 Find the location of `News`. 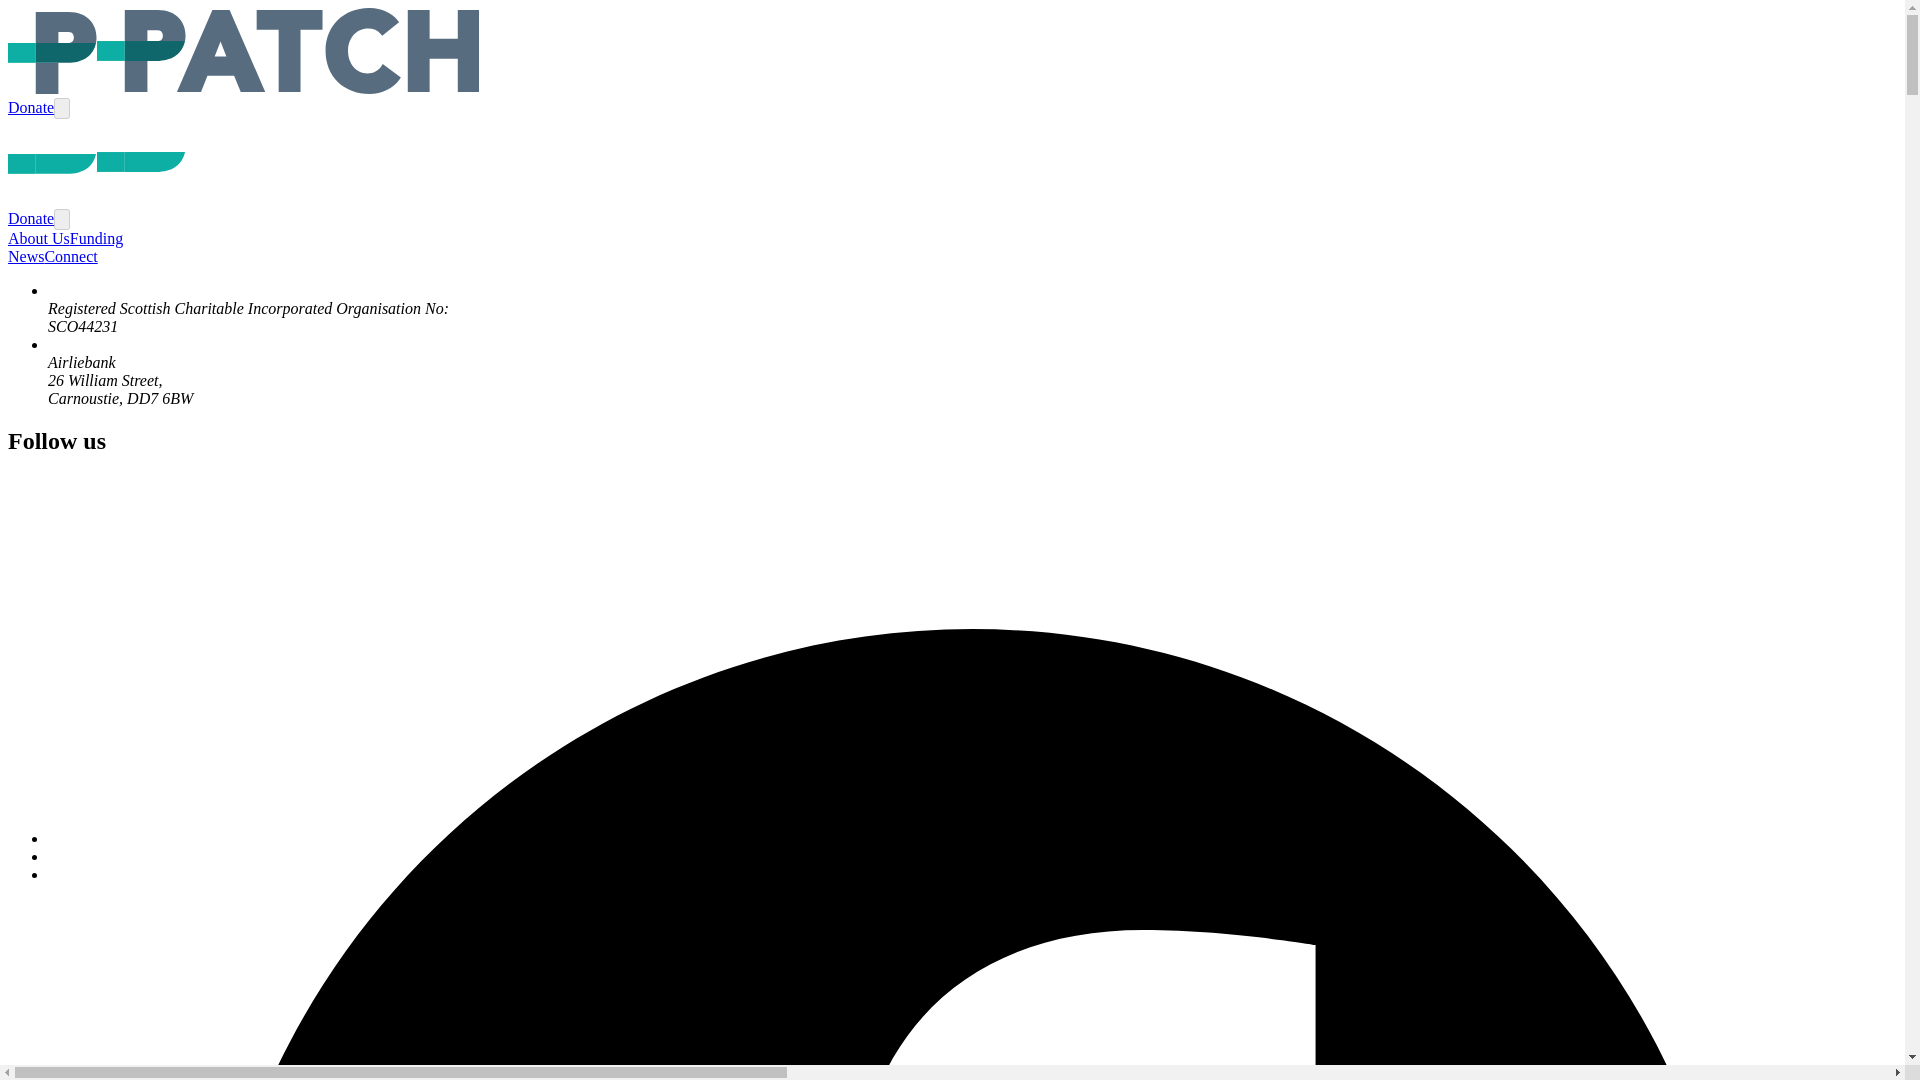

News is located at coordinates (26, 256).